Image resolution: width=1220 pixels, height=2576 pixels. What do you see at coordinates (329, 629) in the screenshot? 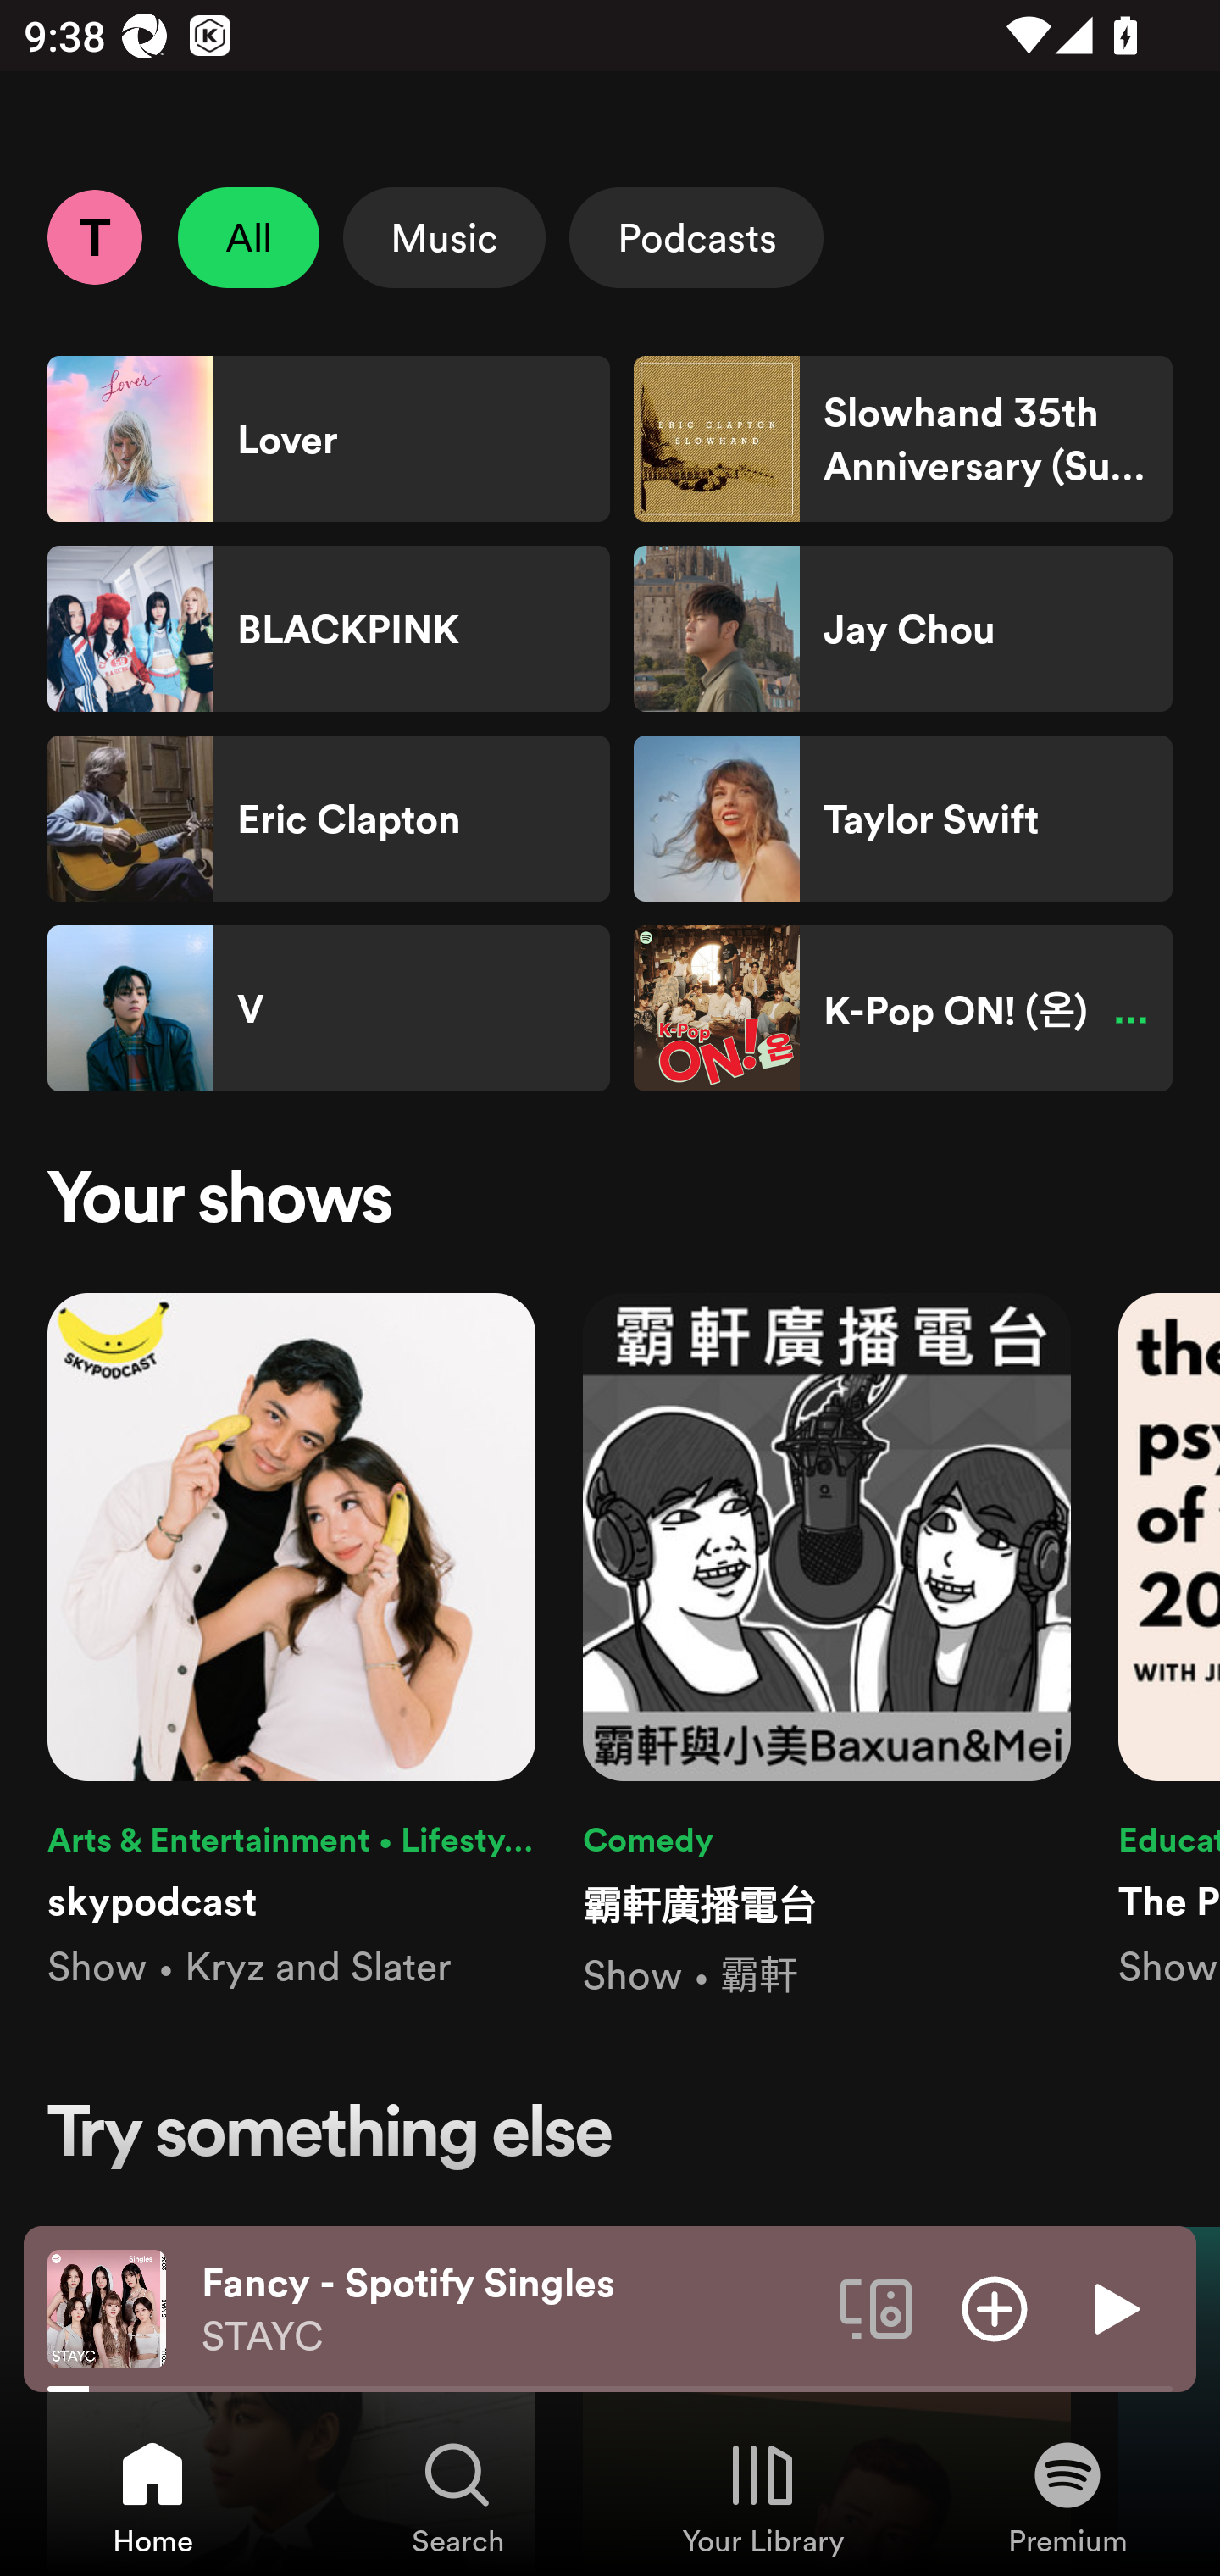
I see `BLACKPINK Shortcut BLACKPINK` at bounding box center [329, 629].